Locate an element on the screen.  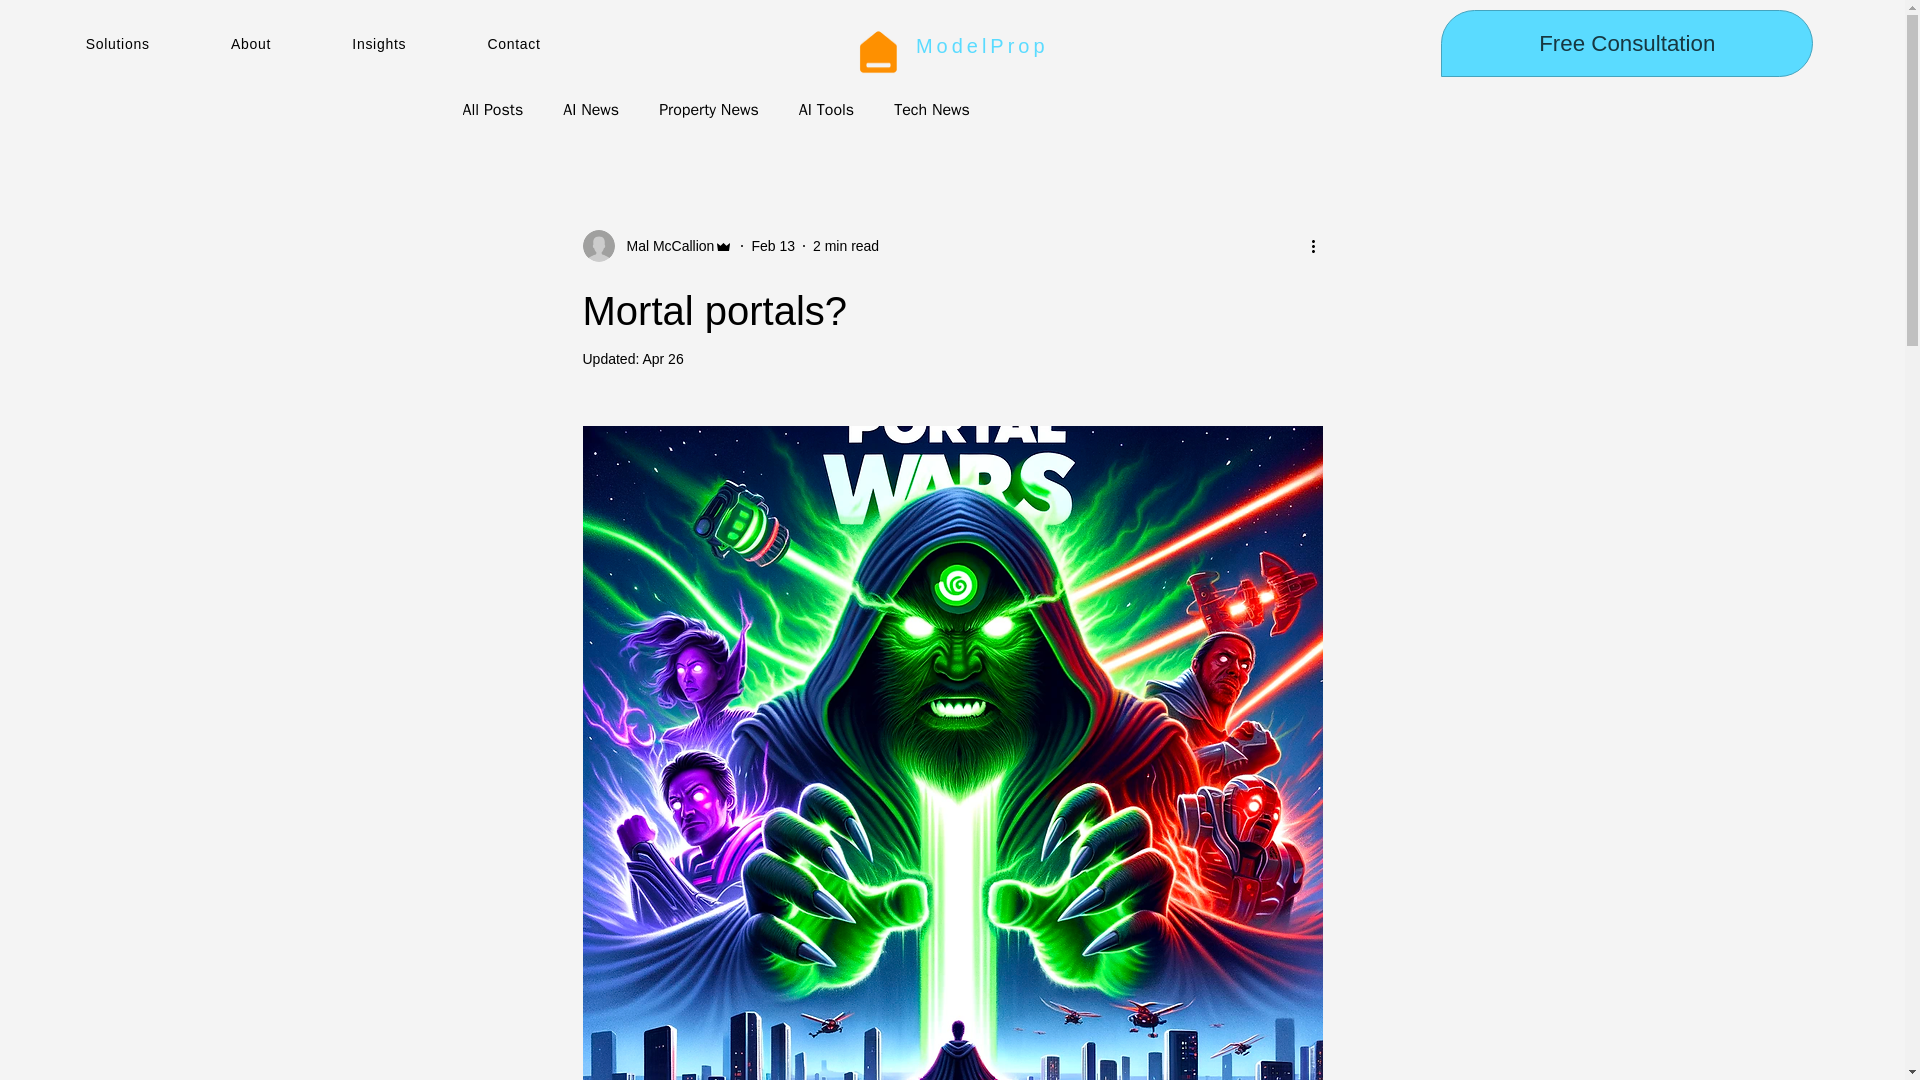
Mal McCallion is located at coordinates (664, 246).